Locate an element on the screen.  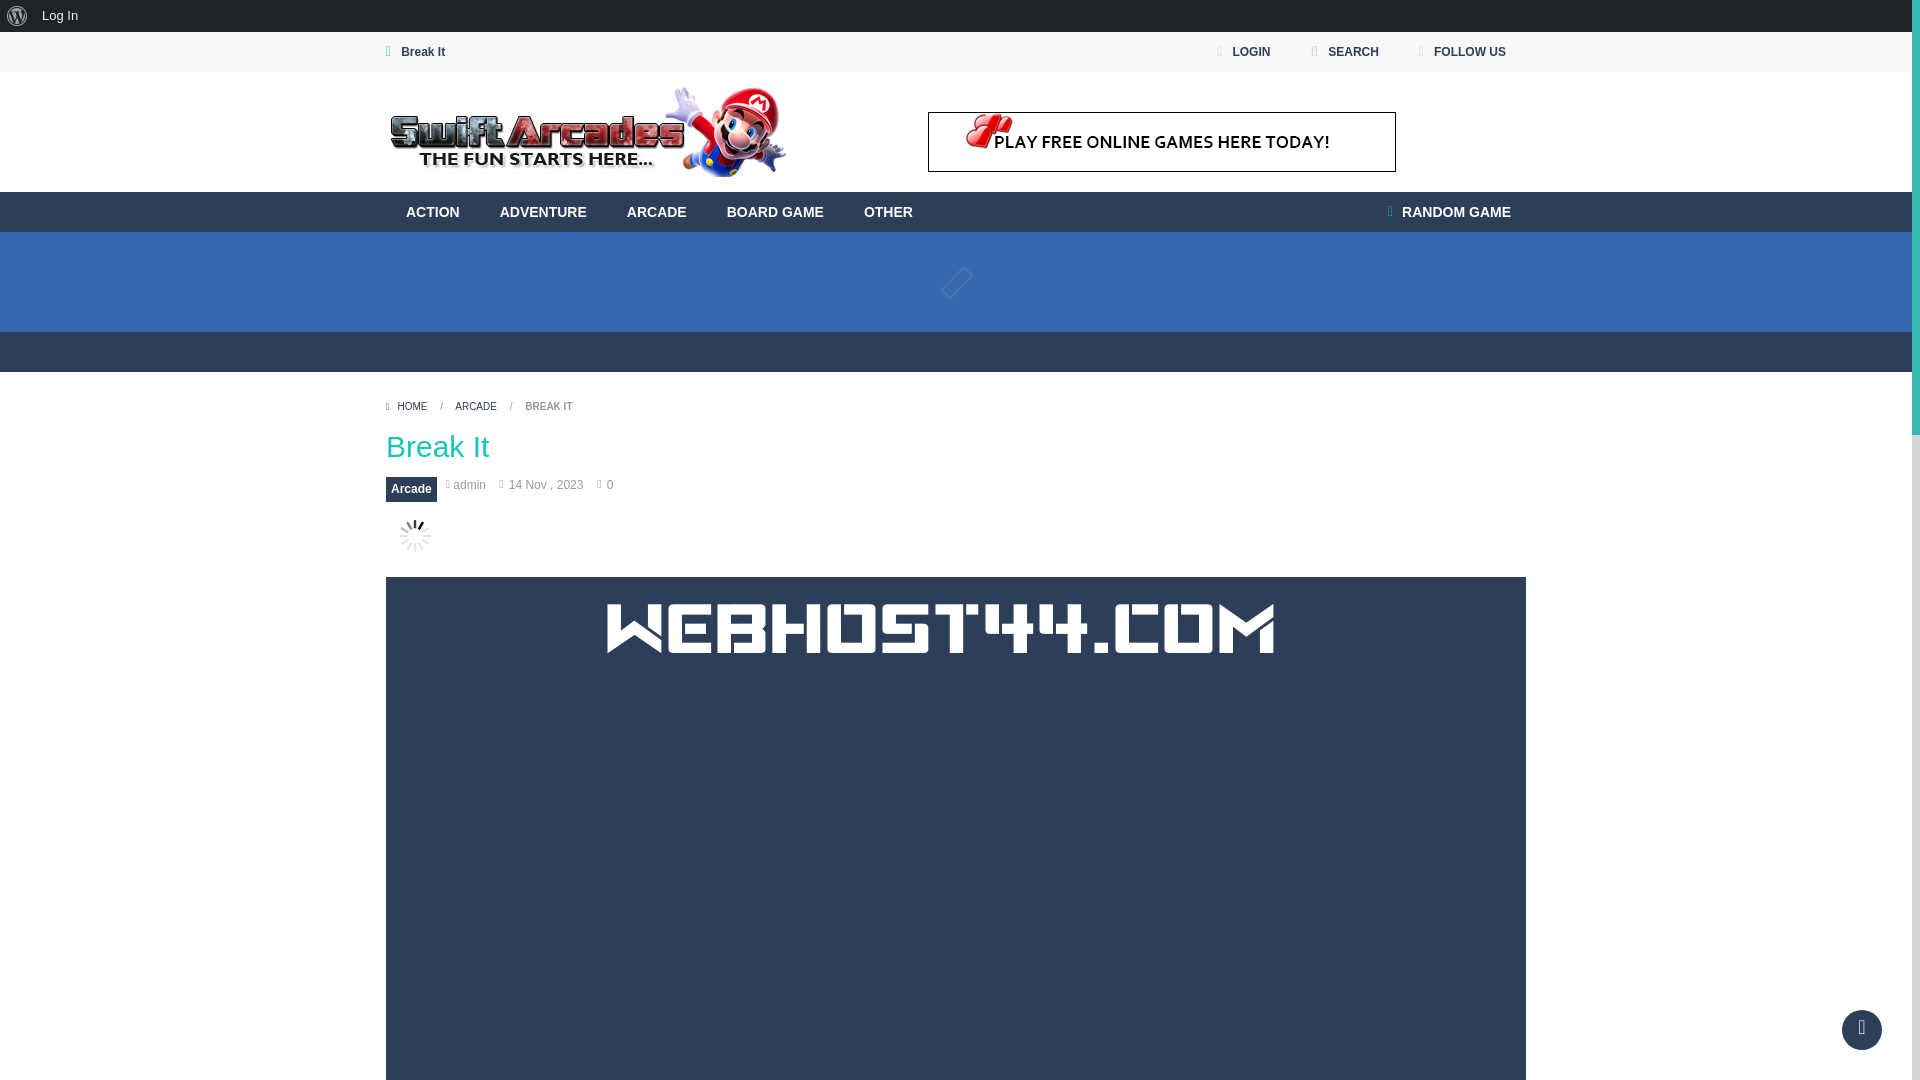
RANDOM GAME is located at coordinates (1449, 212).